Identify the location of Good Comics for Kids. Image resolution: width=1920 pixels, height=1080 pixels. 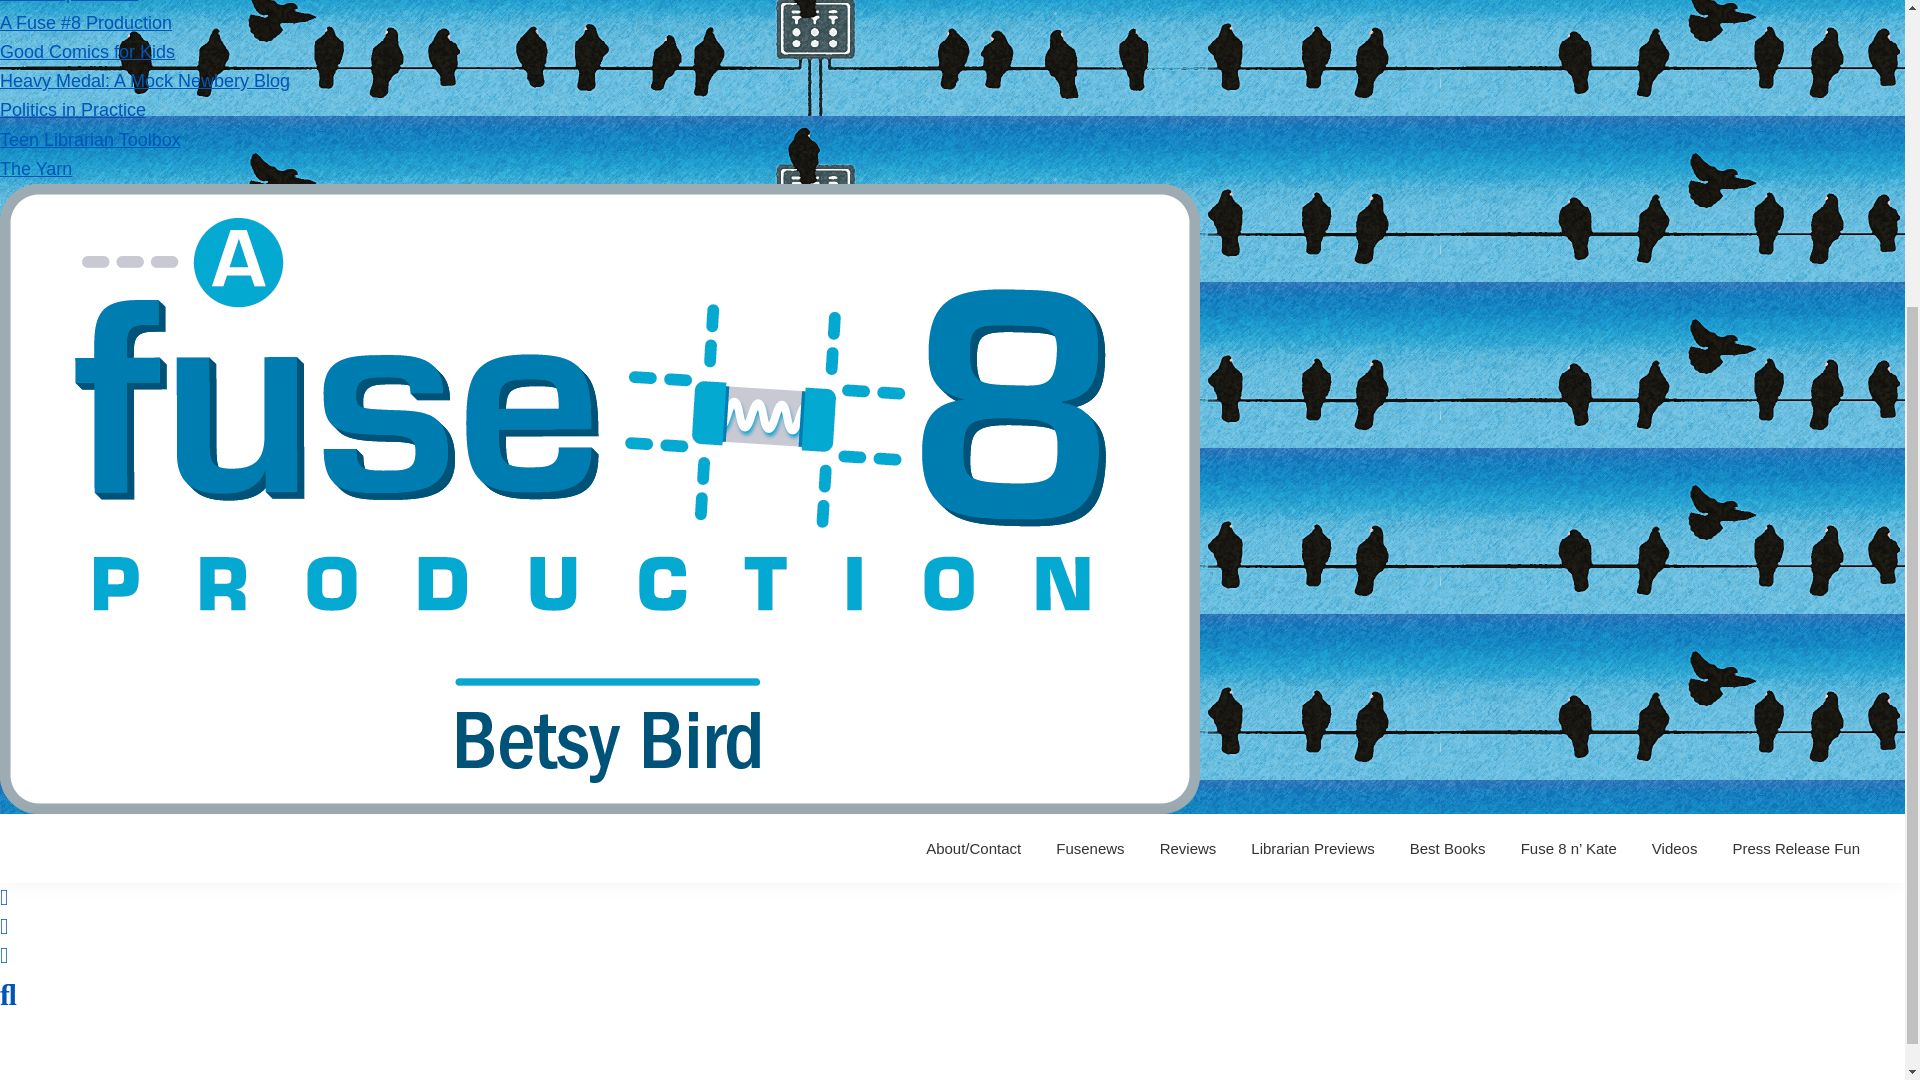
(87, 52).